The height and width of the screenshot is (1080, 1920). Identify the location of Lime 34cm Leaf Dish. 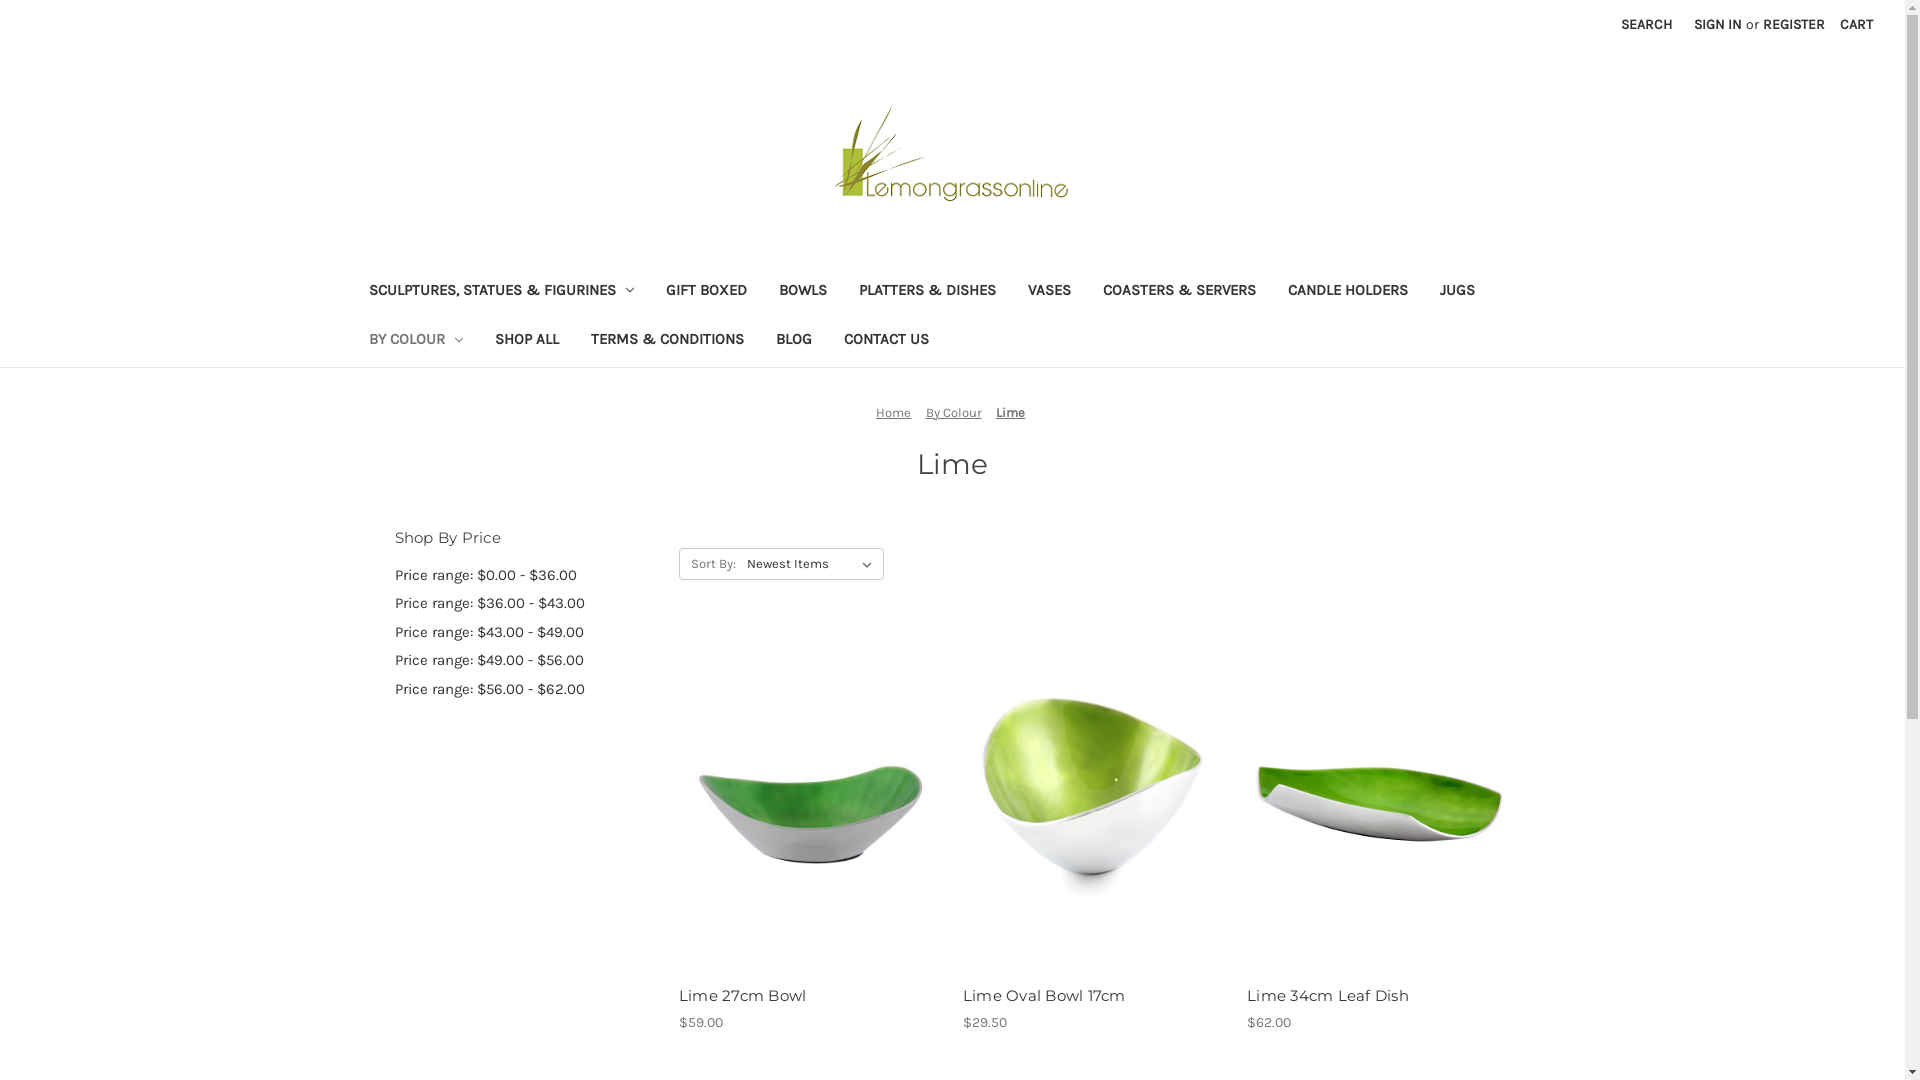
(1378, 802).